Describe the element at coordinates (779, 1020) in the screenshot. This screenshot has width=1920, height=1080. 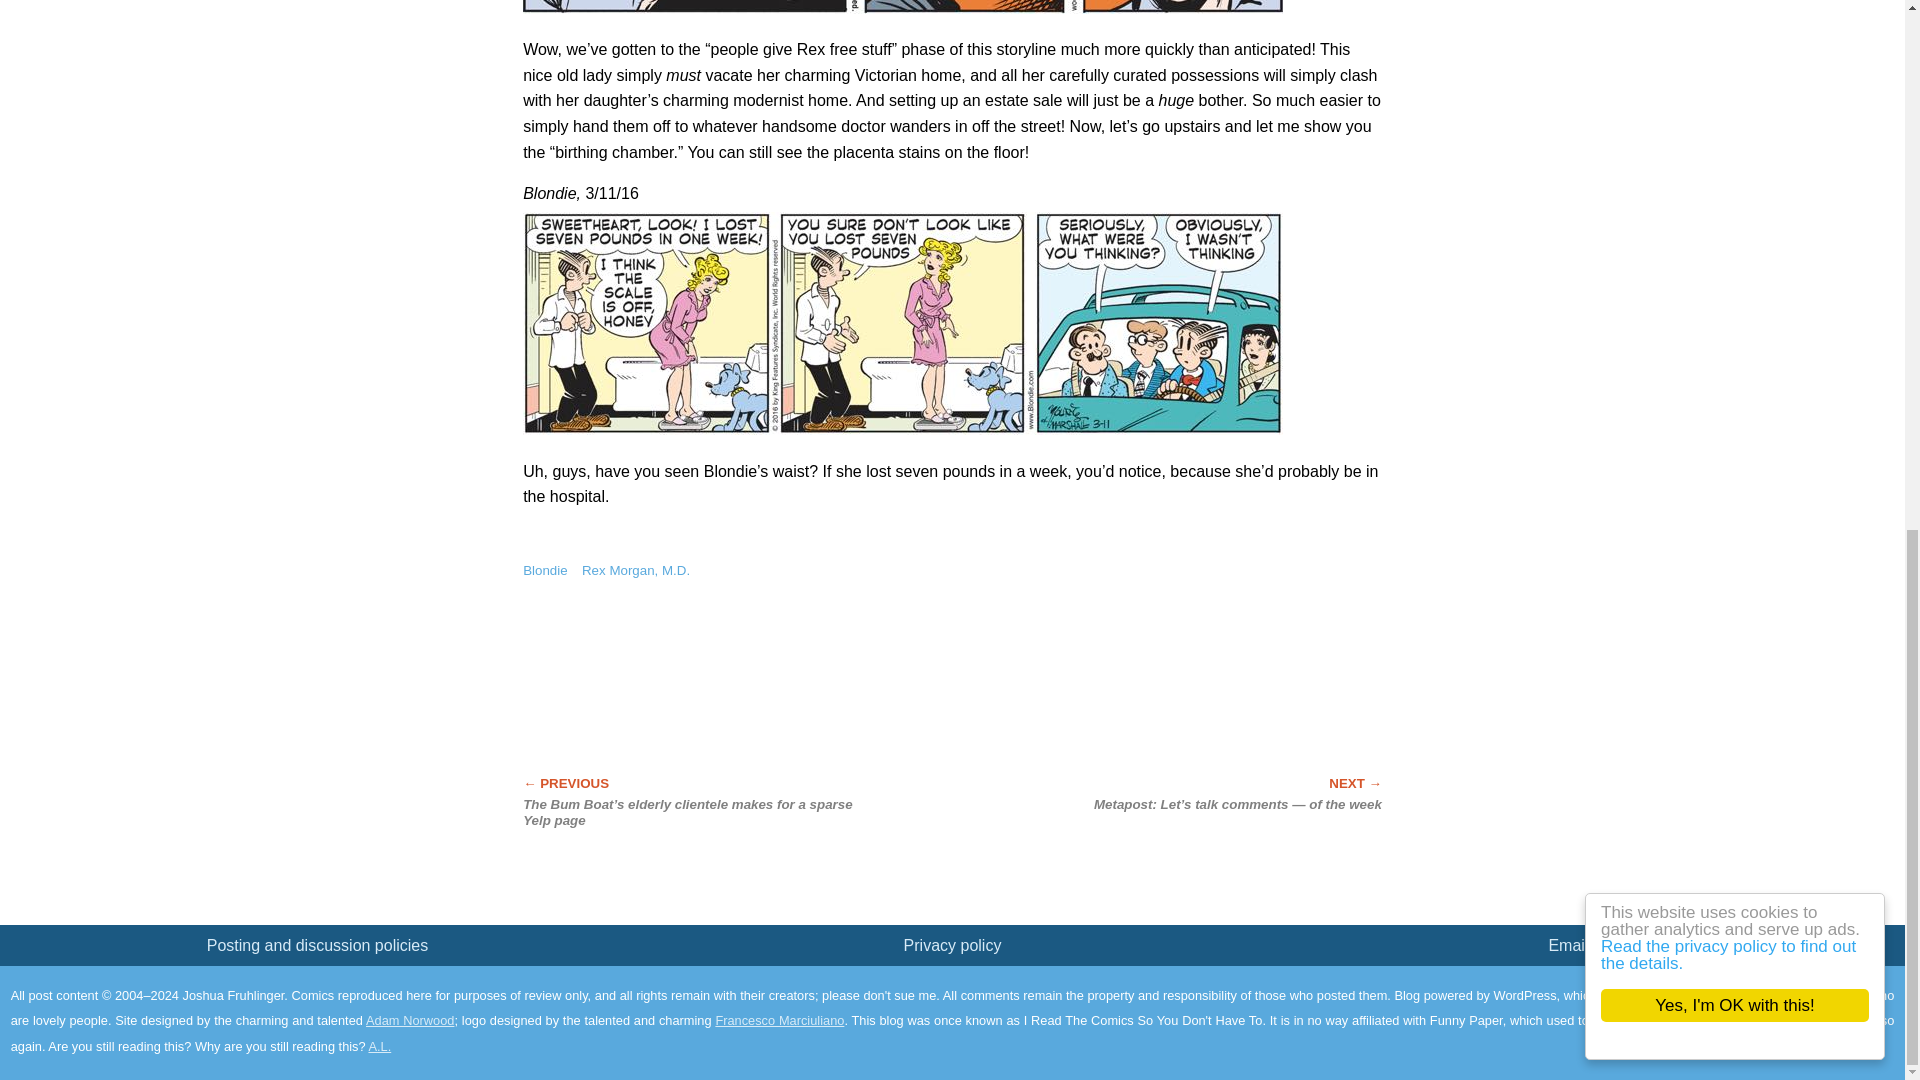
I see `Francesco Marciuliano` at that location.